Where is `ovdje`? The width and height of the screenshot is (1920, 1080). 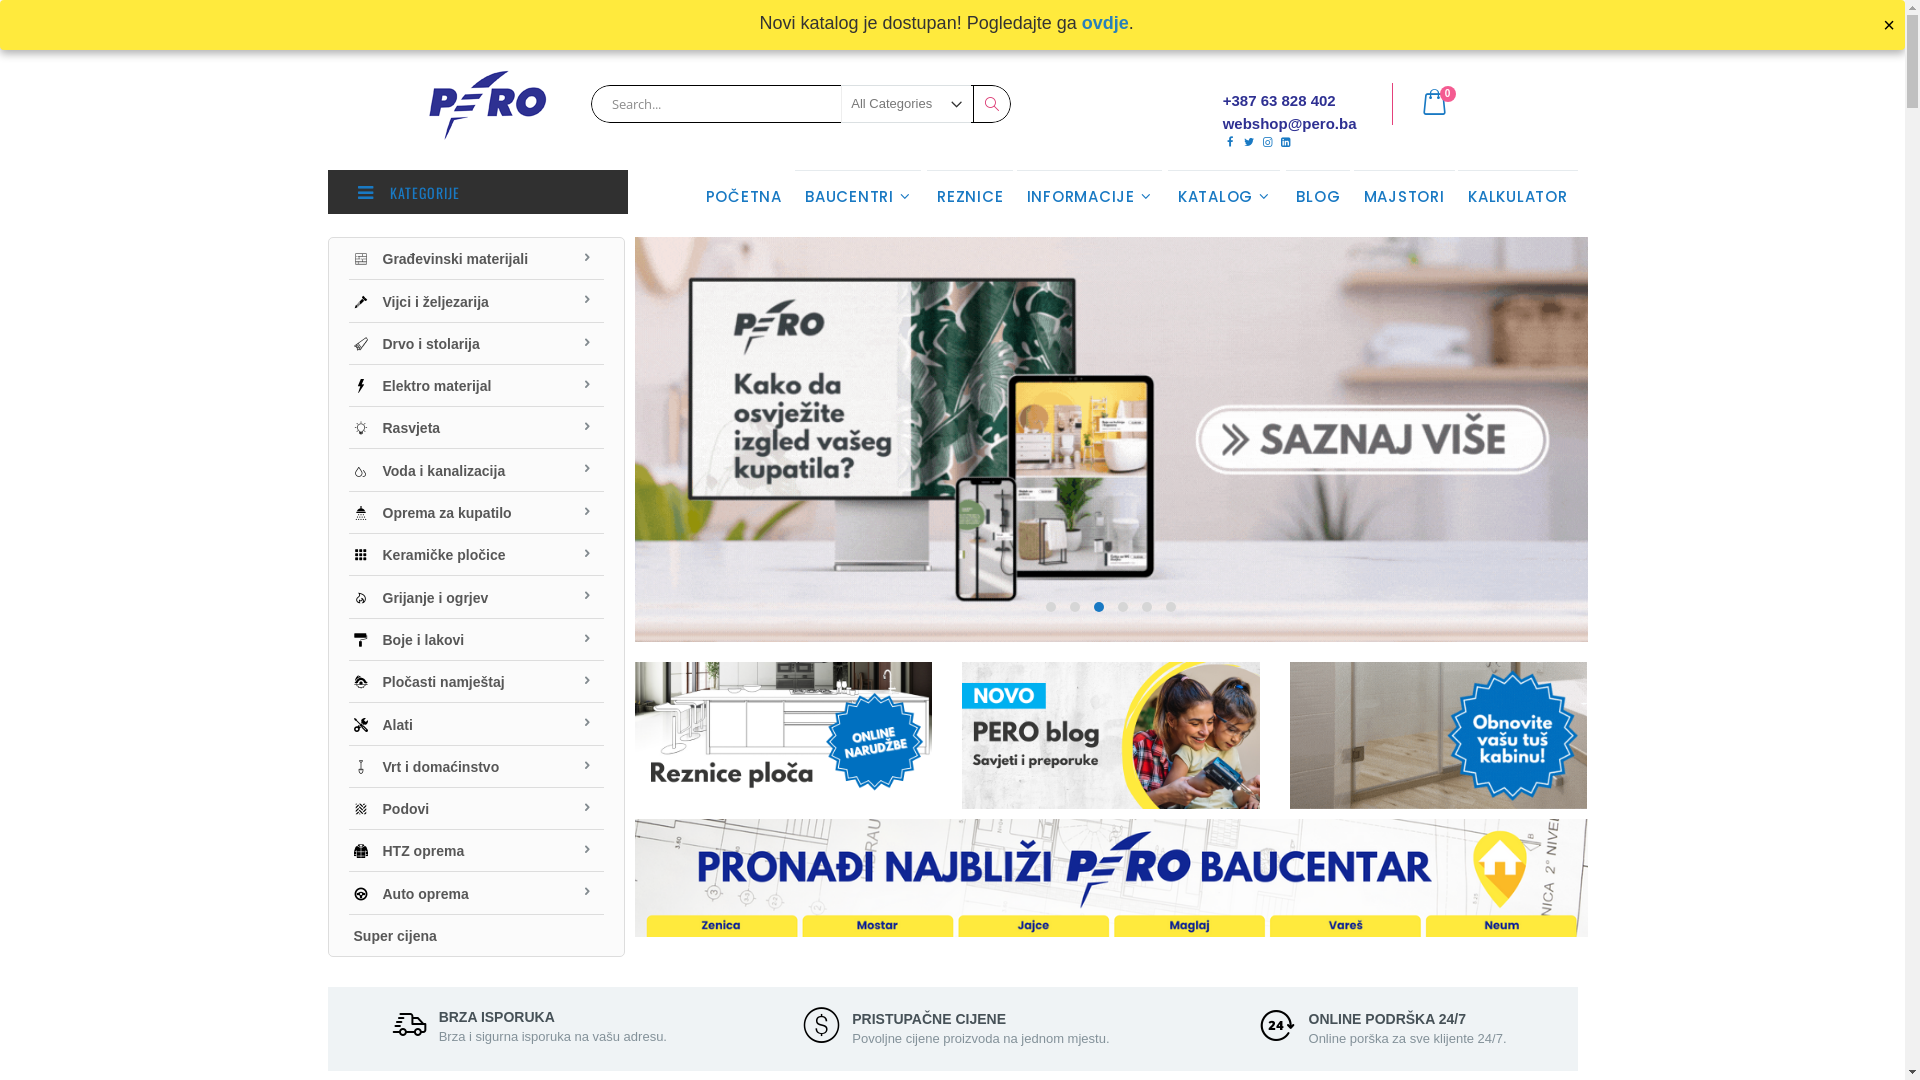 ovdje is located at coordinates (1106, 23).